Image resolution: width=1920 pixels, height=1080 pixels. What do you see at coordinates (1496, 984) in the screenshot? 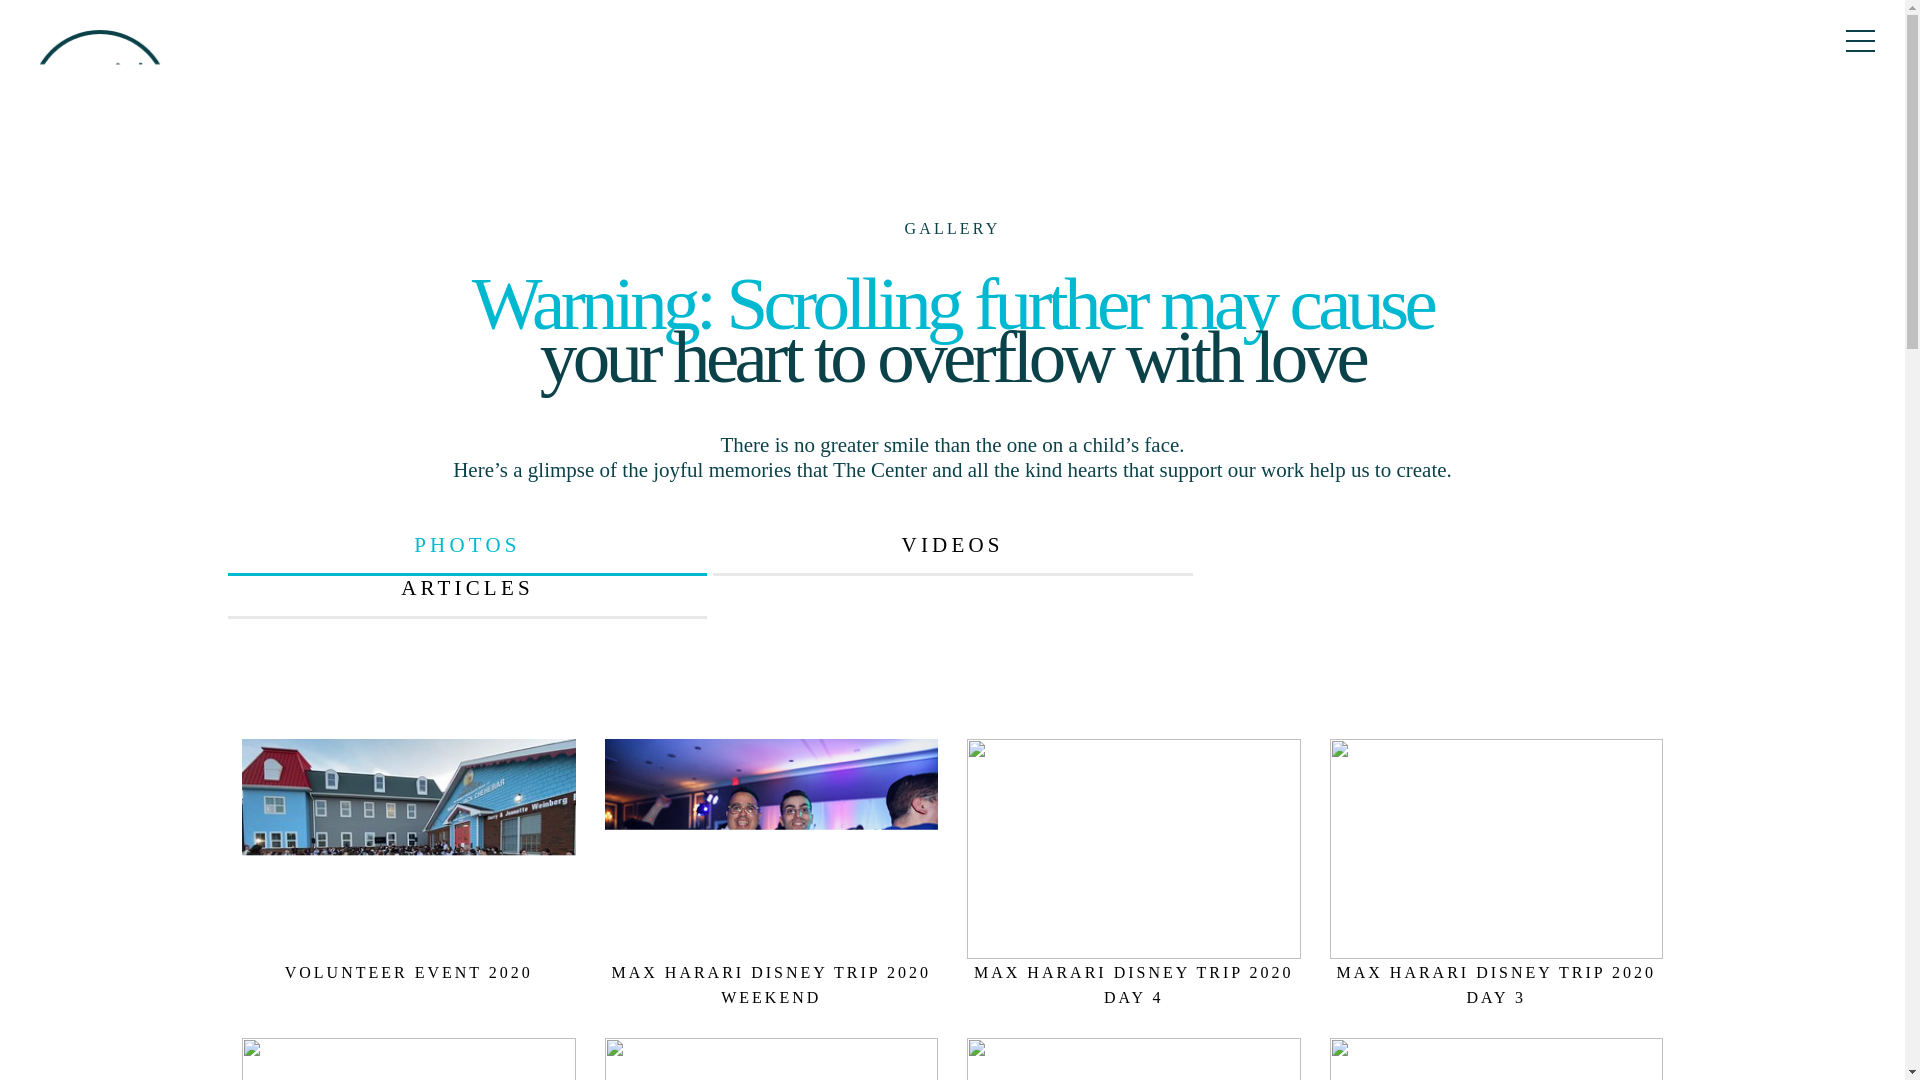
I see `MAX HARARI DISNEY TRIP 2020 DAY 3` at bounding box center [1496, 984].